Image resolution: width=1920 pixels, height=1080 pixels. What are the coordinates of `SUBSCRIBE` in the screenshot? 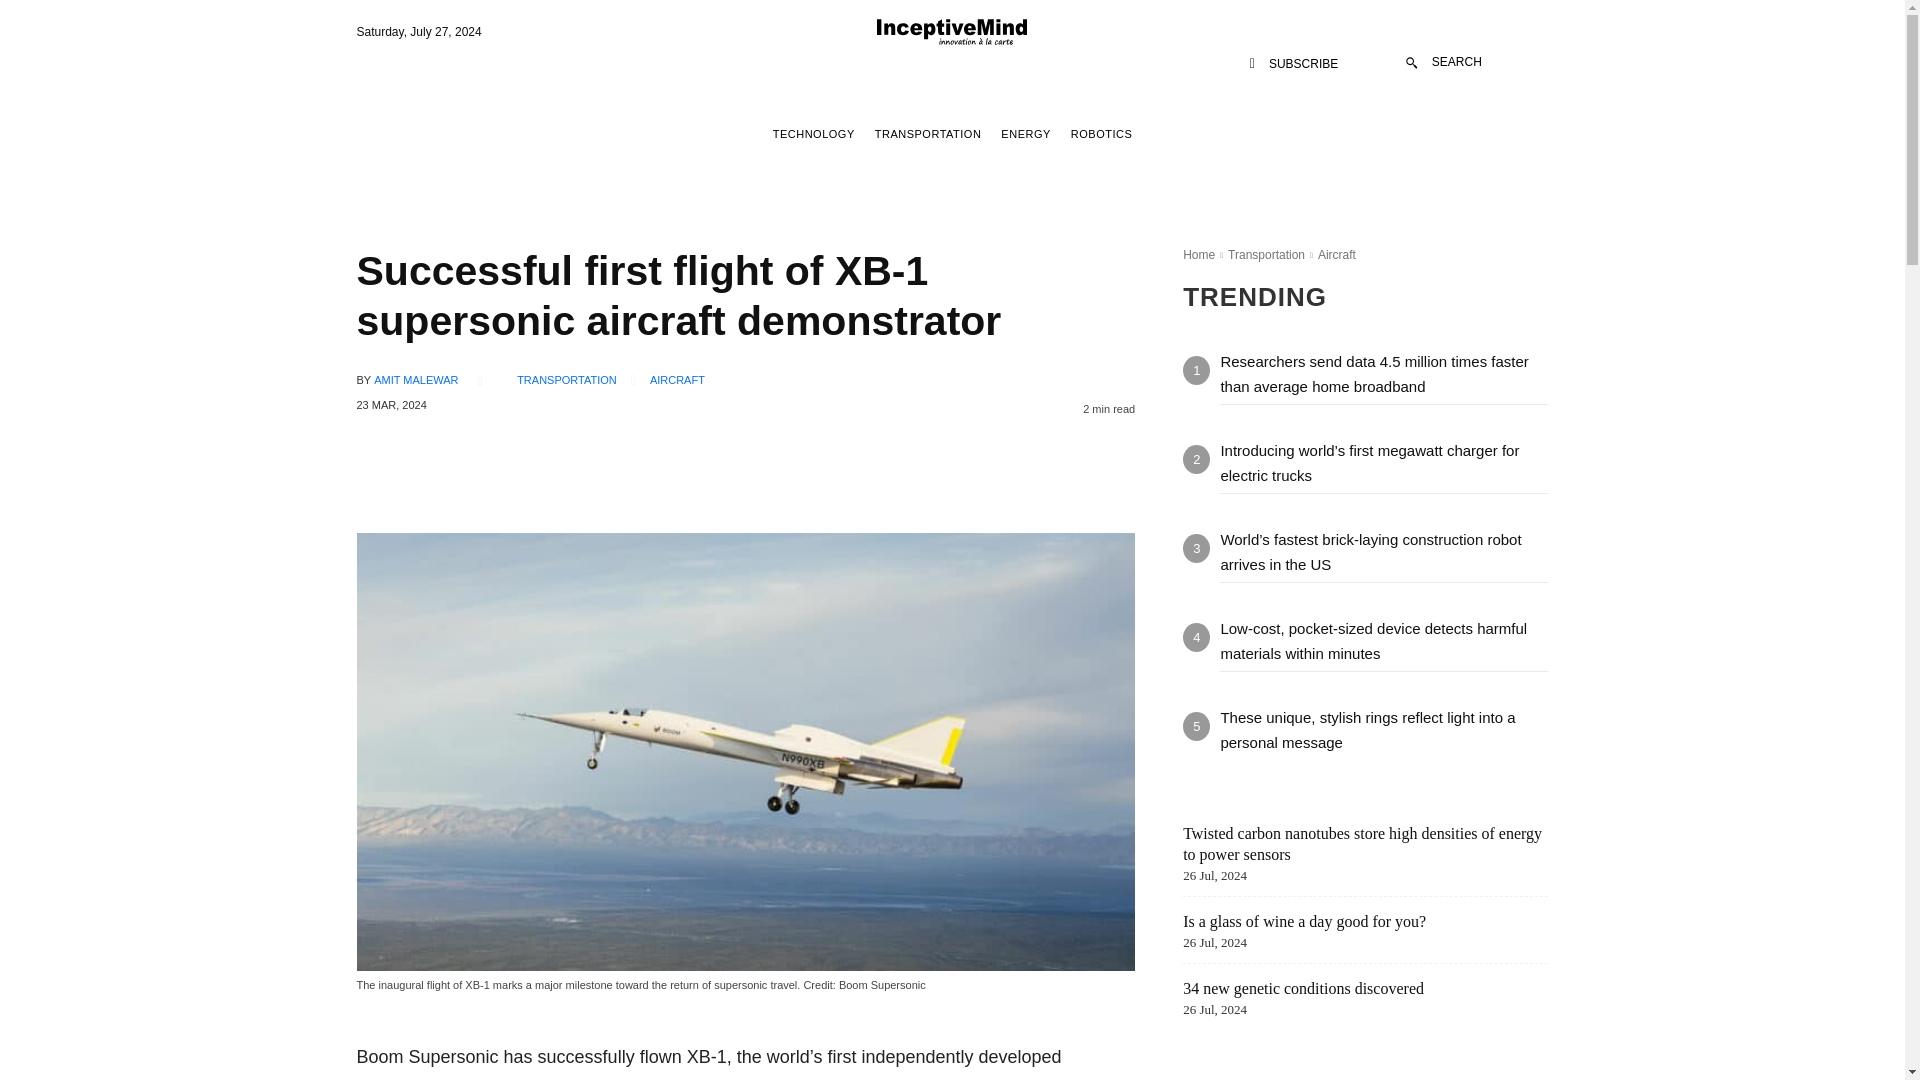 It's located at (1294, 64).